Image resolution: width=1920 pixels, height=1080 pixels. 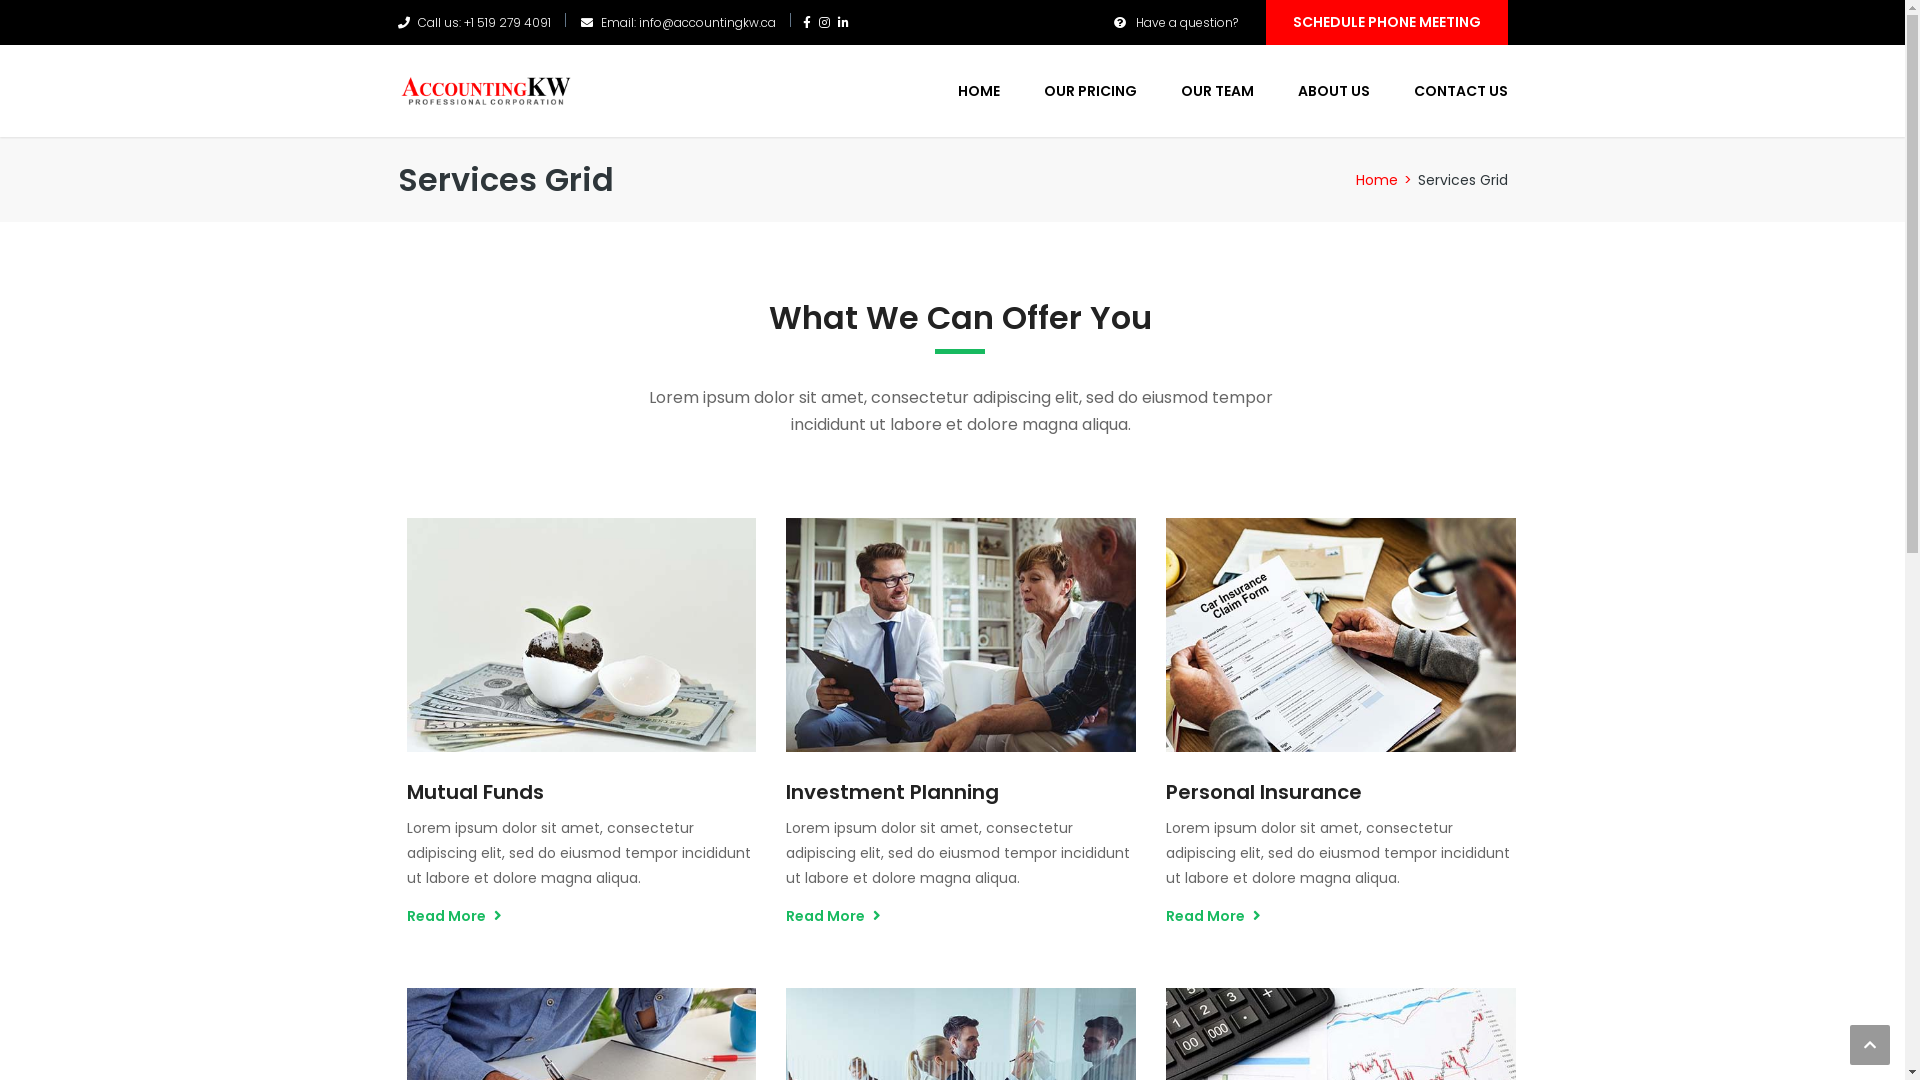 What do you see at coordinates (581, 634) in the screenshot?
I see `services01-pageservices.jpg` at bounding box center [581, 634].